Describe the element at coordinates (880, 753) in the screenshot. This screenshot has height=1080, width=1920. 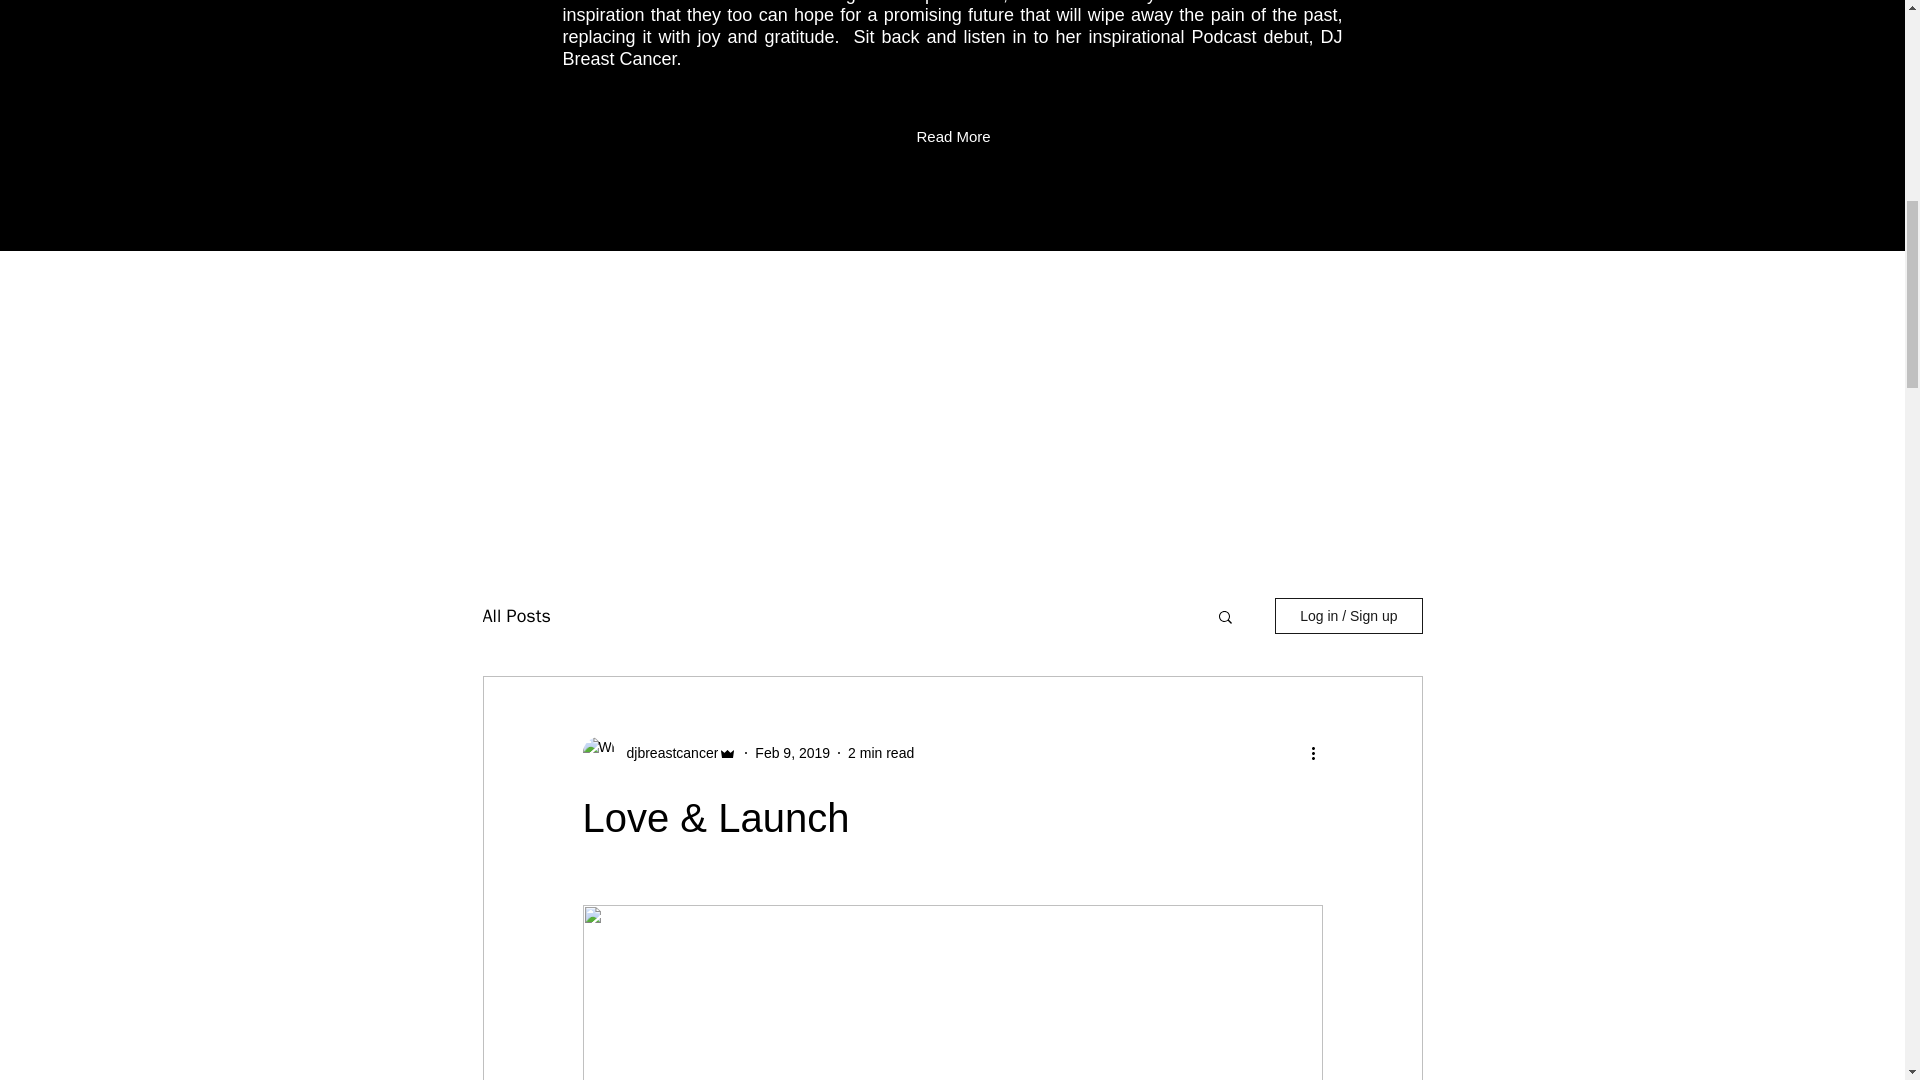
I see `2 min read` at that location.